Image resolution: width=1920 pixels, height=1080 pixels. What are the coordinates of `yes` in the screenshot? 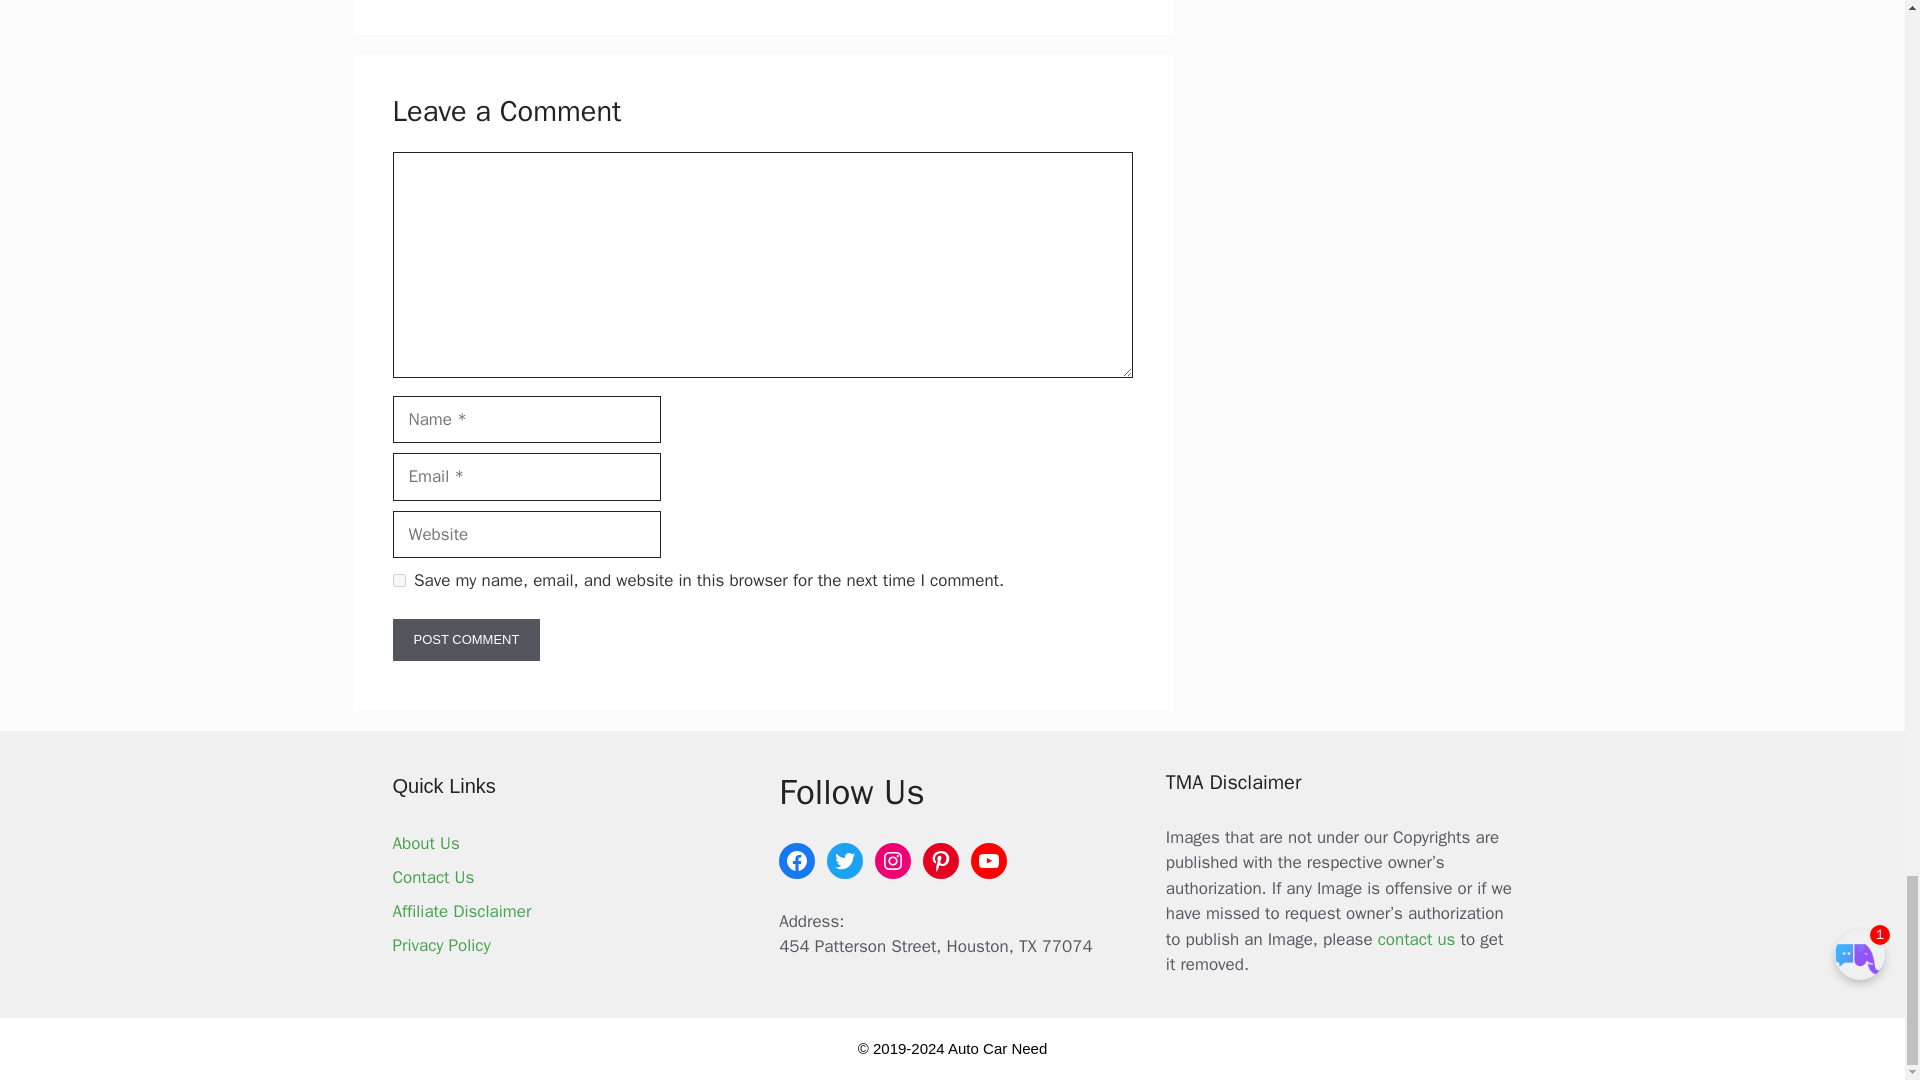 It's located at (398, 580).